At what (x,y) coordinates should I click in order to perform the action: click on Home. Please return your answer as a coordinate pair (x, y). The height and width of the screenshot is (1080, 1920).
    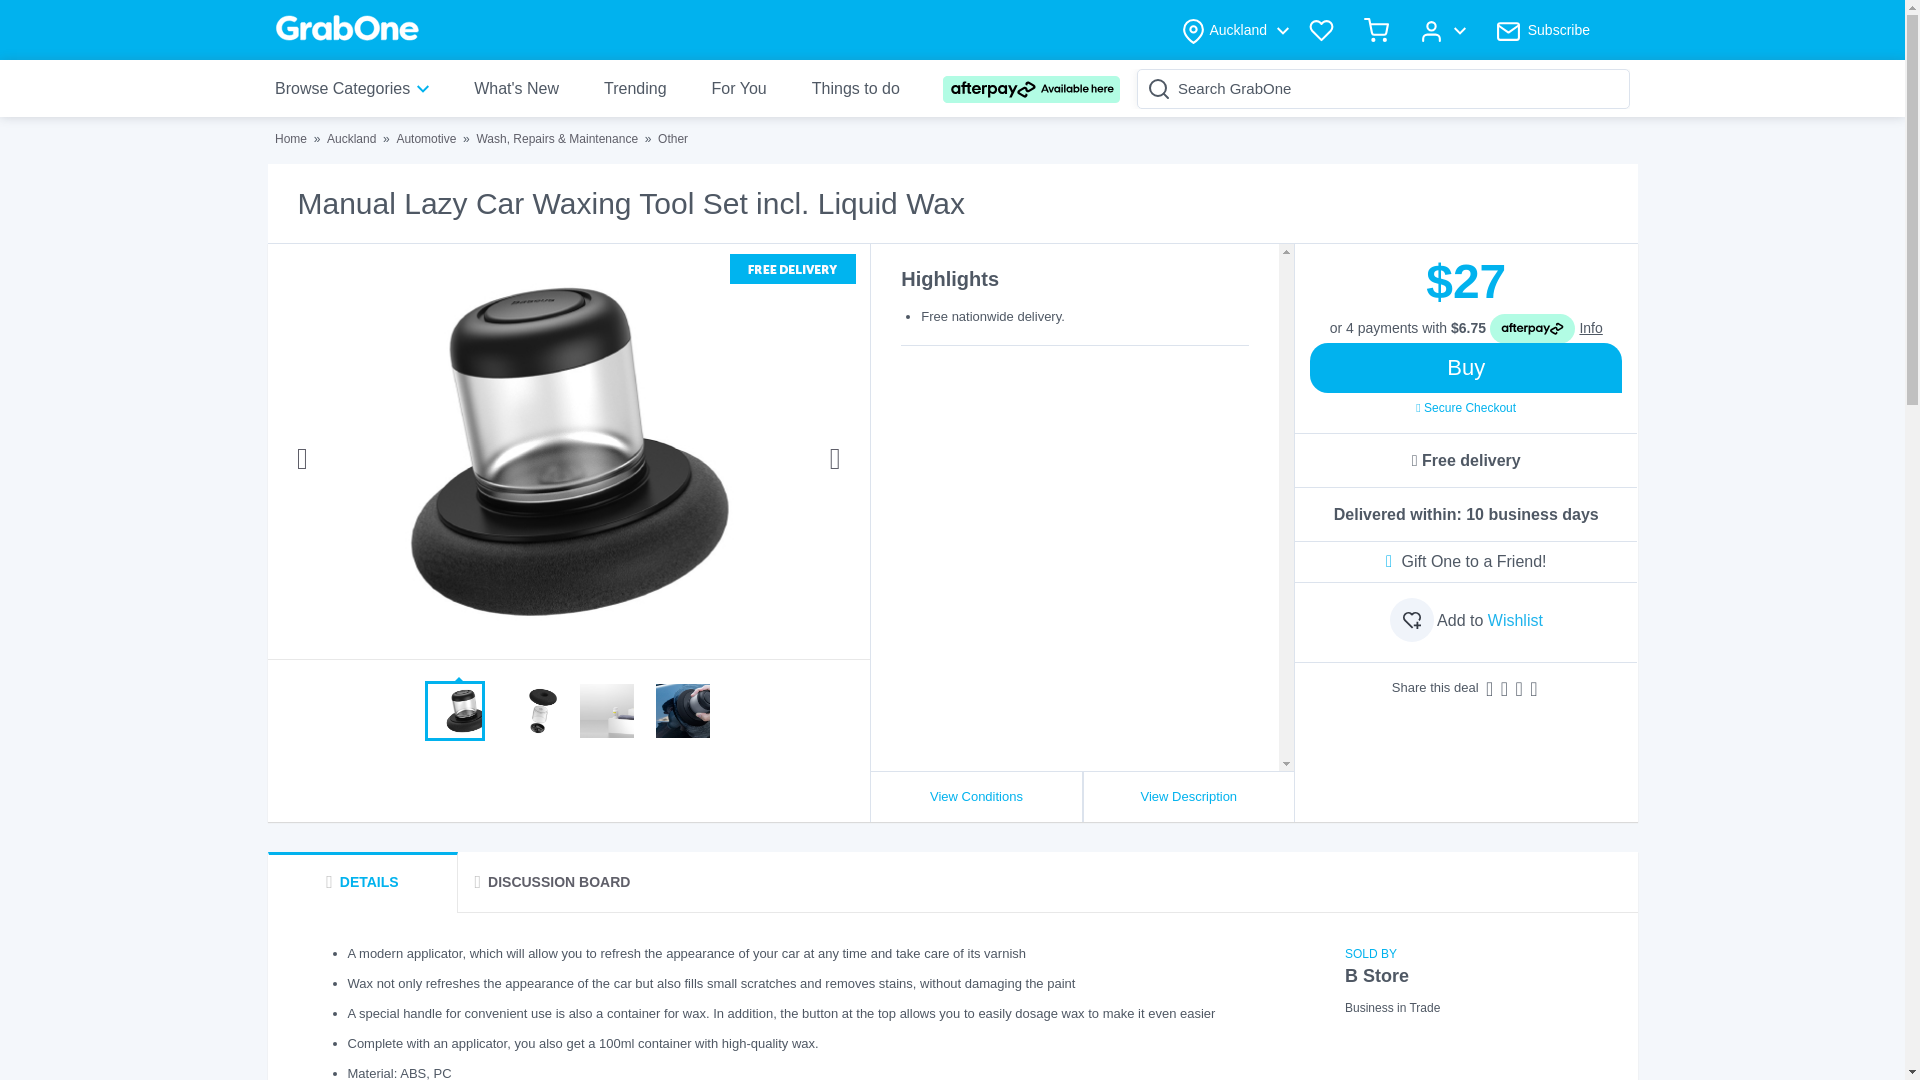
    Looking at the image, I should click on (290, 138).